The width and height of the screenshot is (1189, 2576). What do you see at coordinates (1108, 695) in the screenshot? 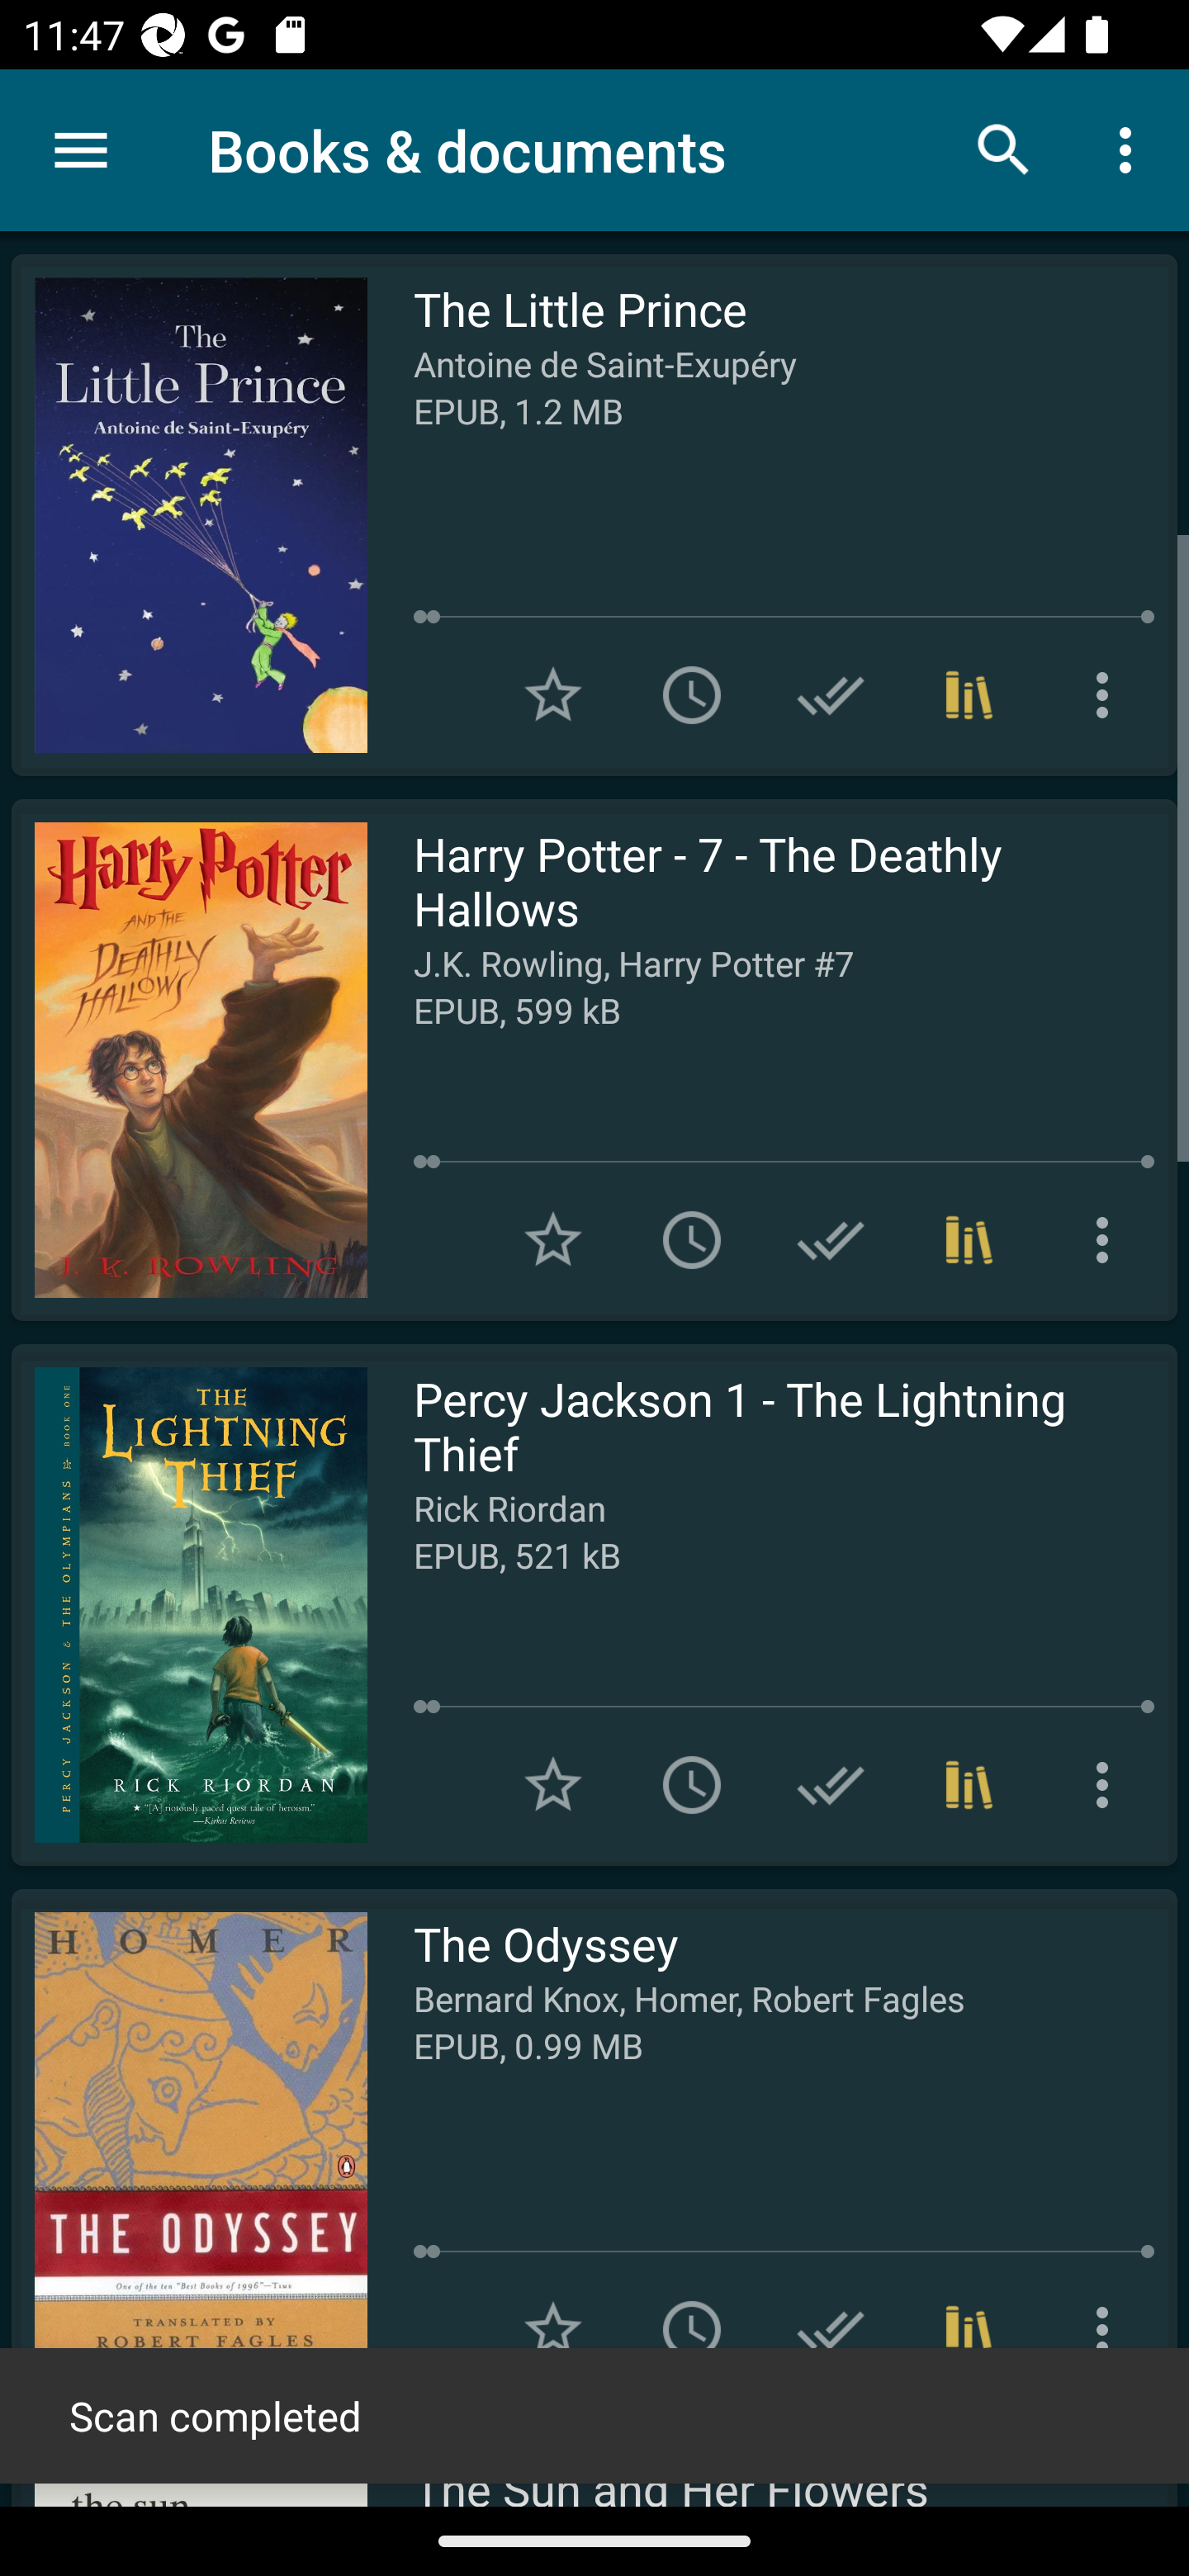
I see `More options` at bounding box center [1108, 695].